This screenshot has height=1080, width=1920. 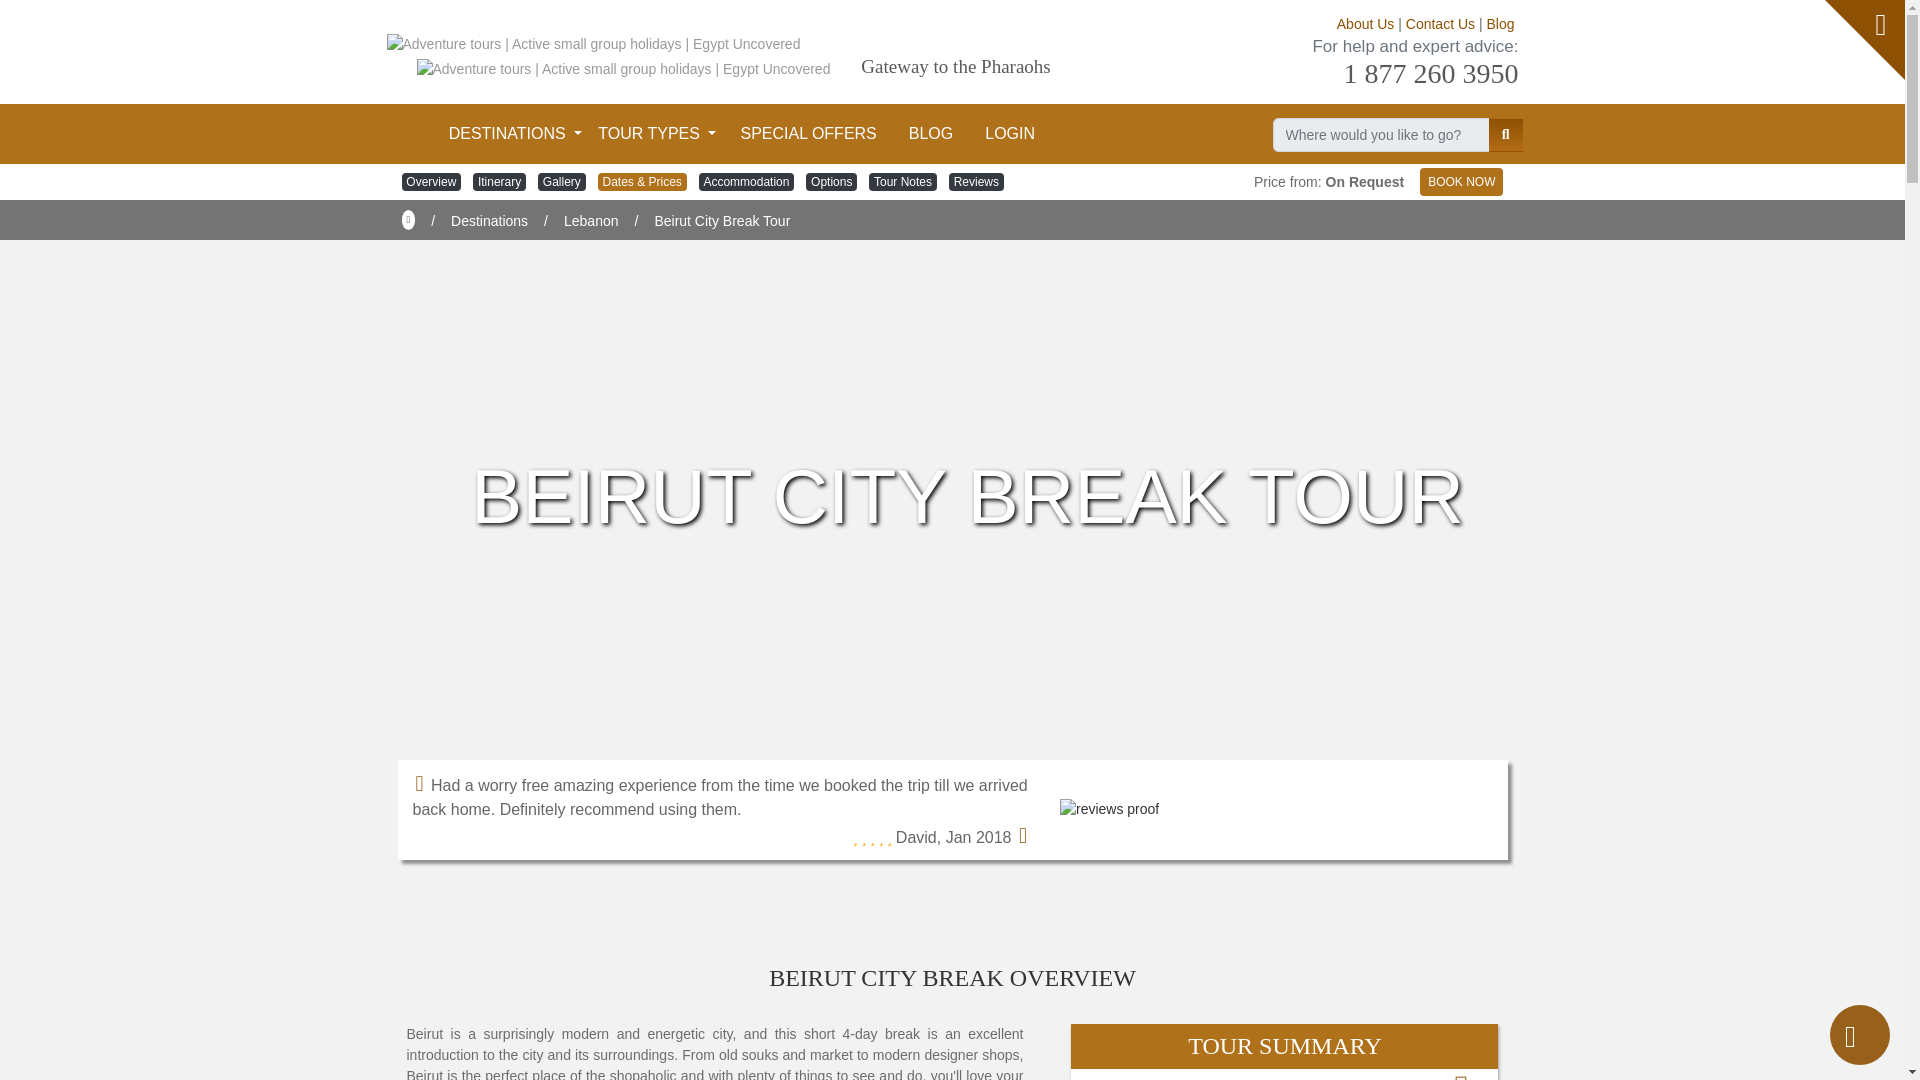 I want to click on About Us, so click(x=1366, y=24).